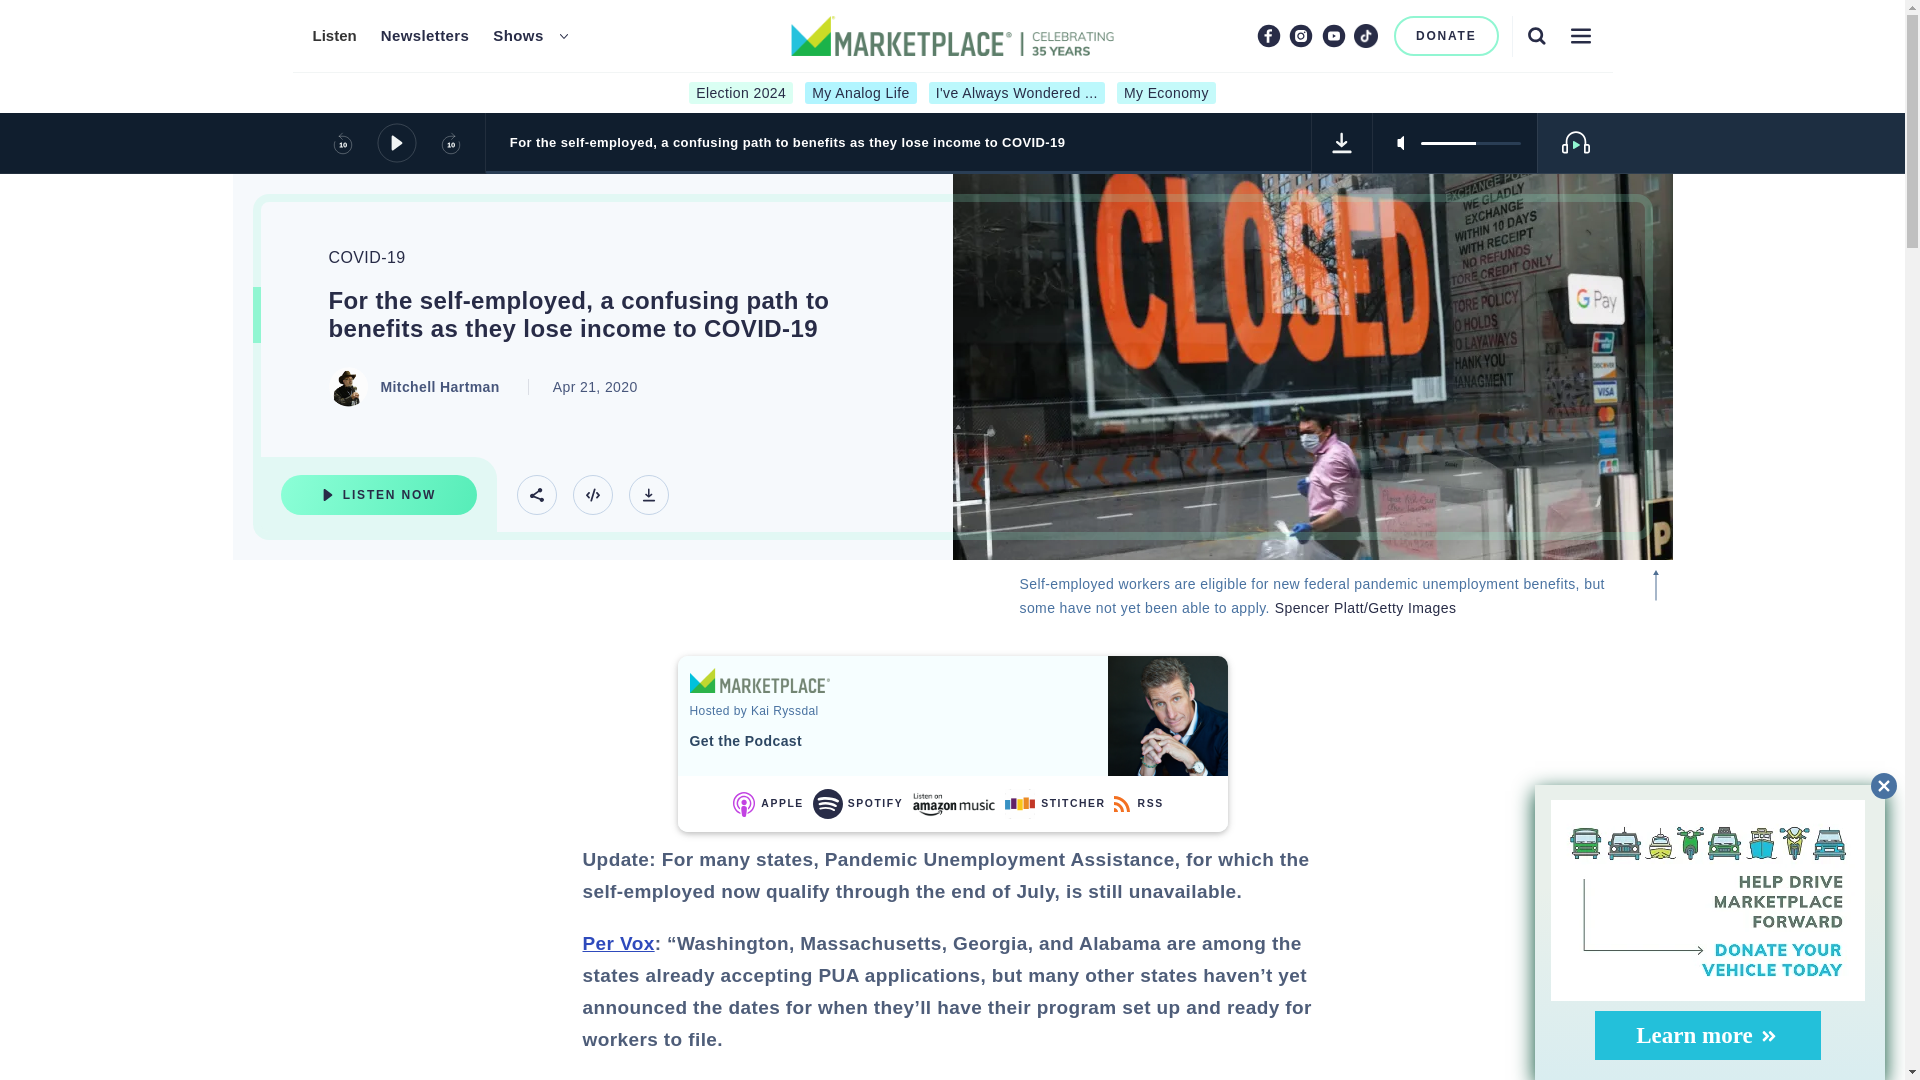 This screenshot has width=1920, height=1080. Describe the element at coordinates (1580, 35) in the screenshot. I see `Menu` at that location.